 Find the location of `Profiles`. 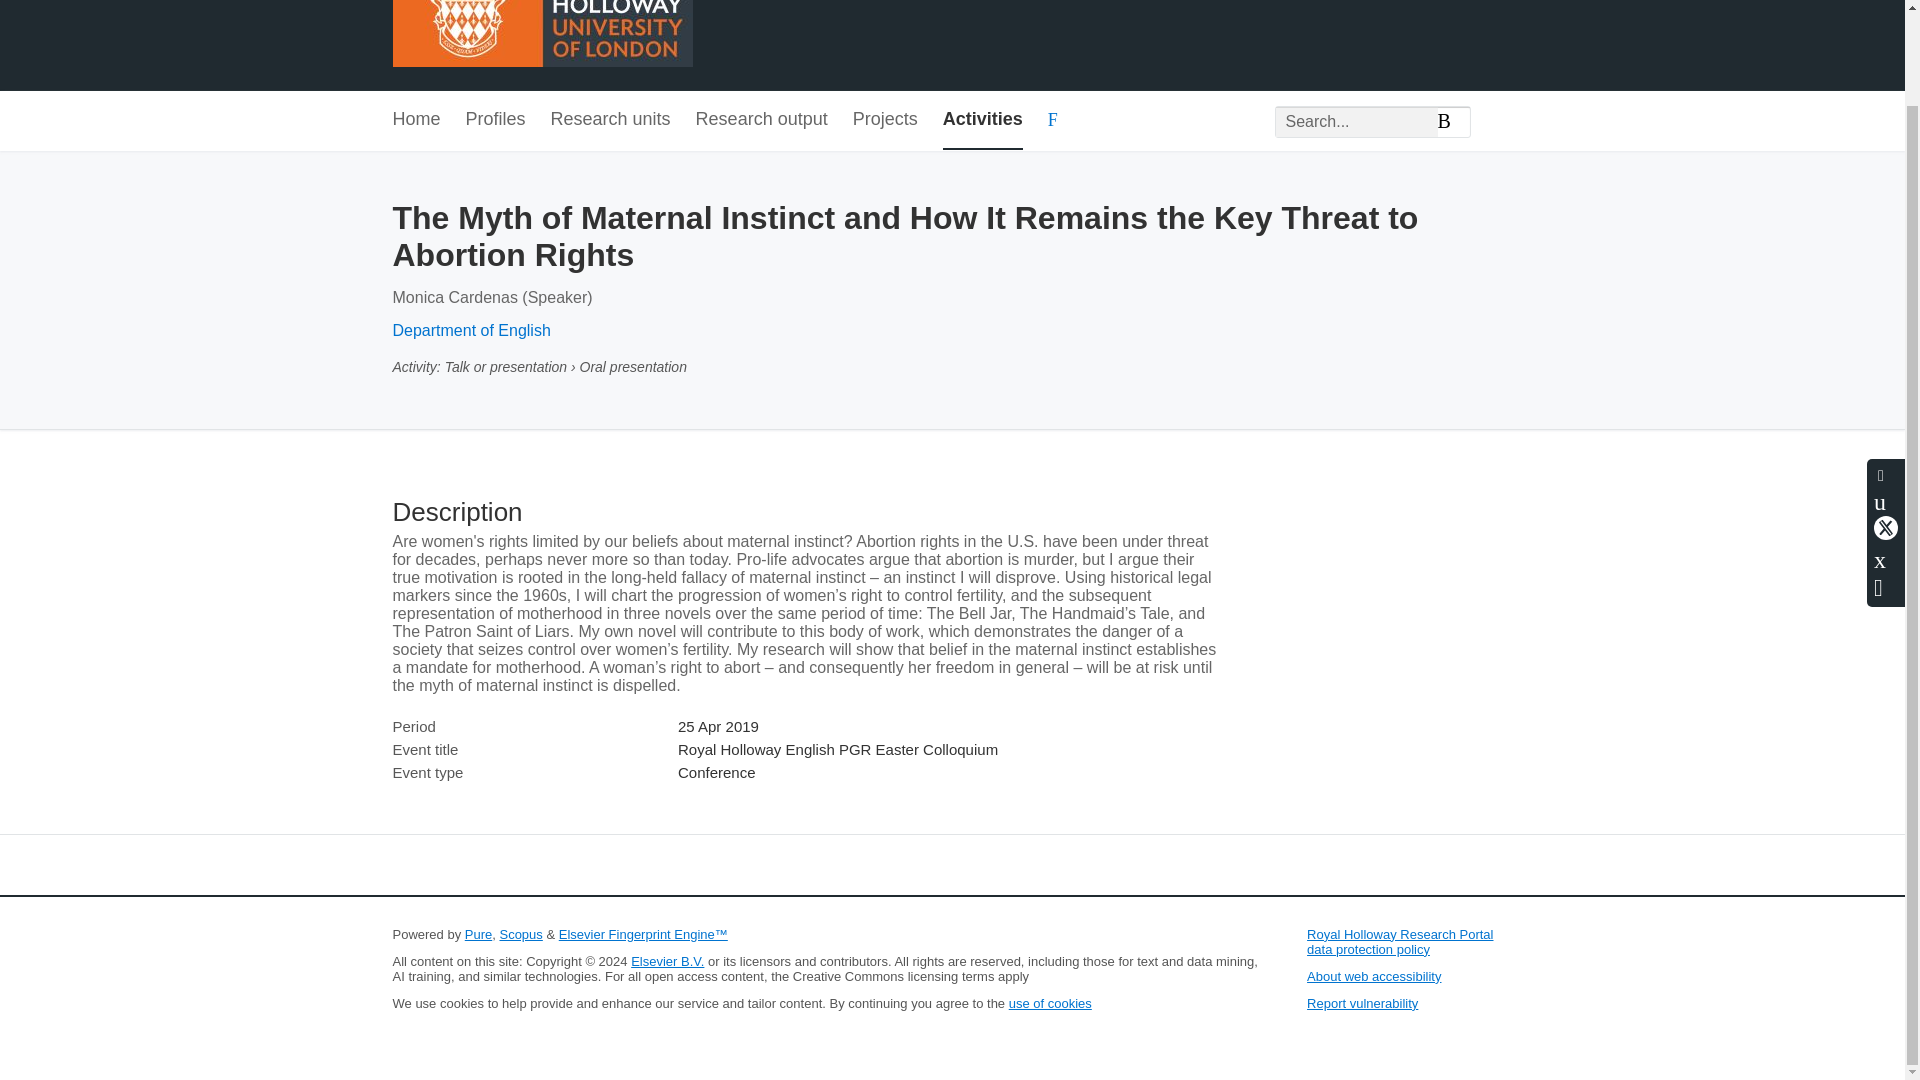

Profiles is located at coordinates (496, 120).